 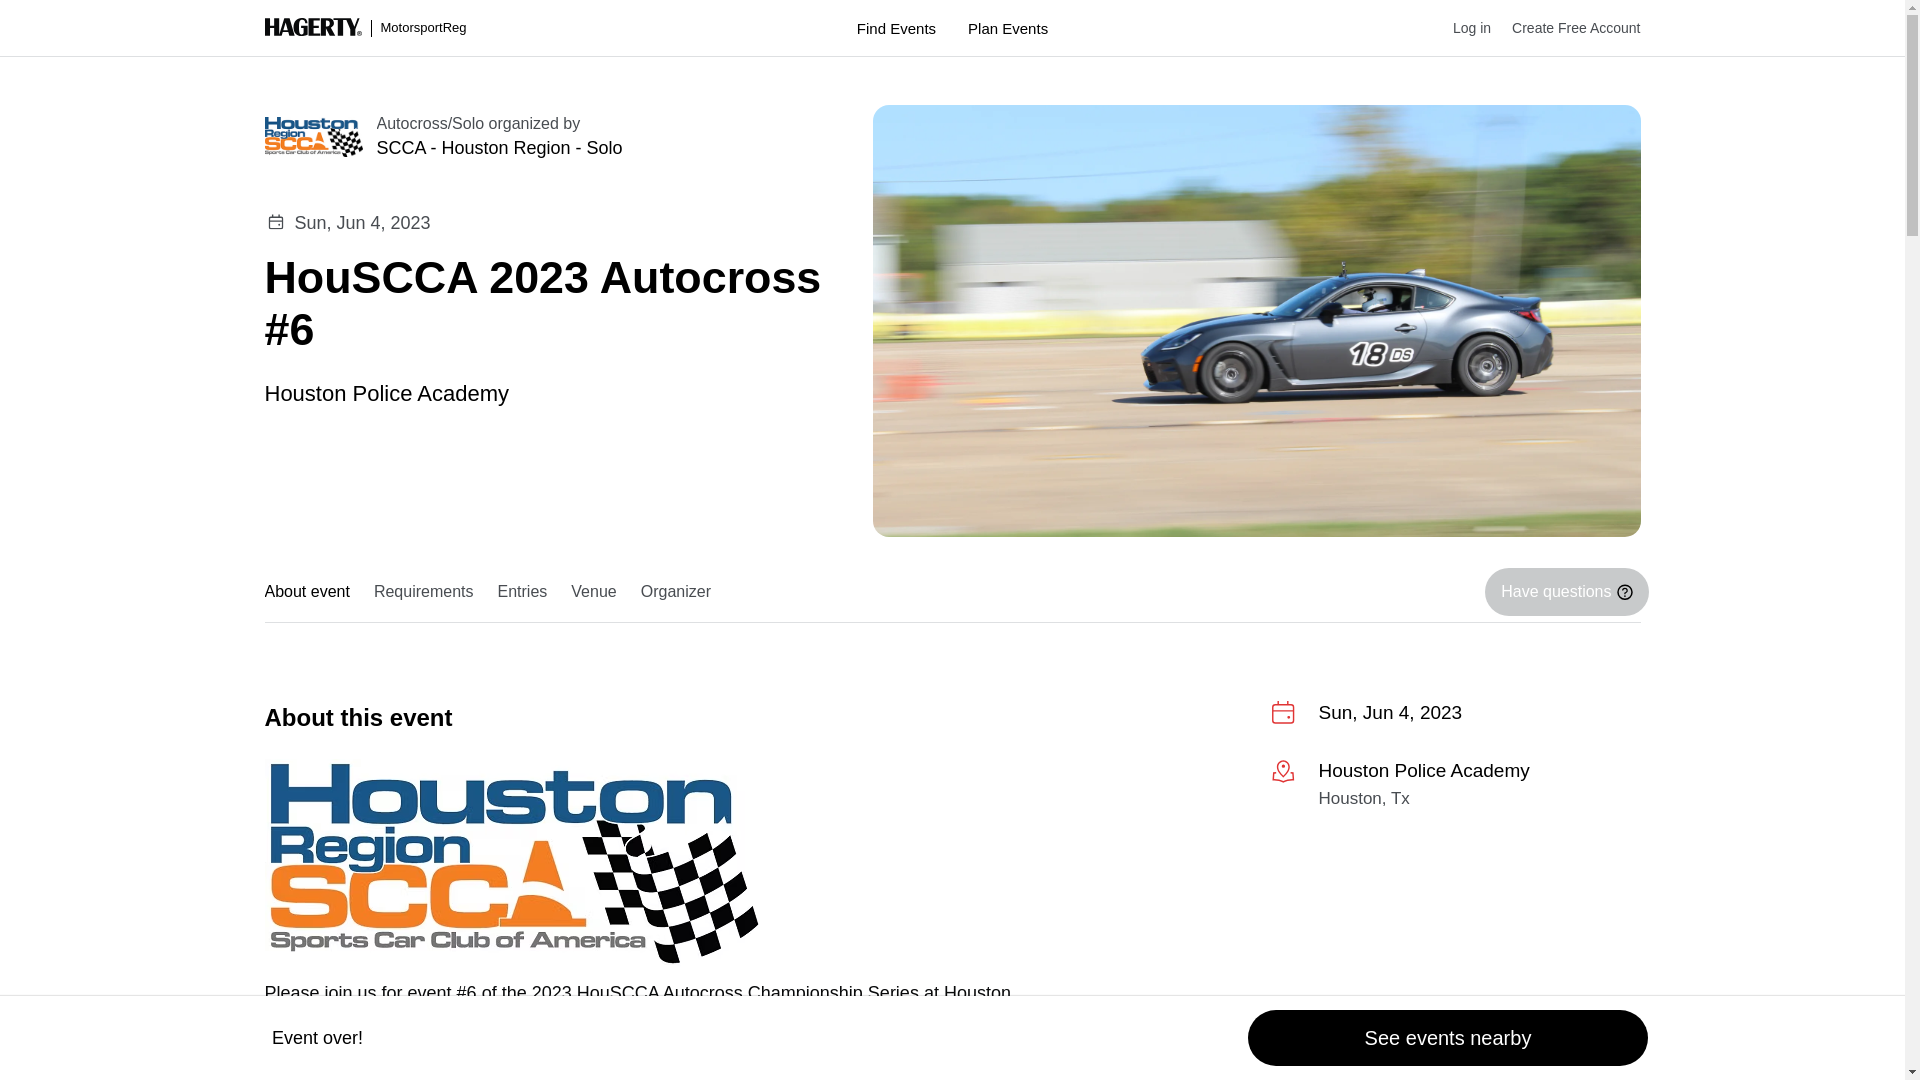 I want to click on Organizer, so click(x=676, y=592).